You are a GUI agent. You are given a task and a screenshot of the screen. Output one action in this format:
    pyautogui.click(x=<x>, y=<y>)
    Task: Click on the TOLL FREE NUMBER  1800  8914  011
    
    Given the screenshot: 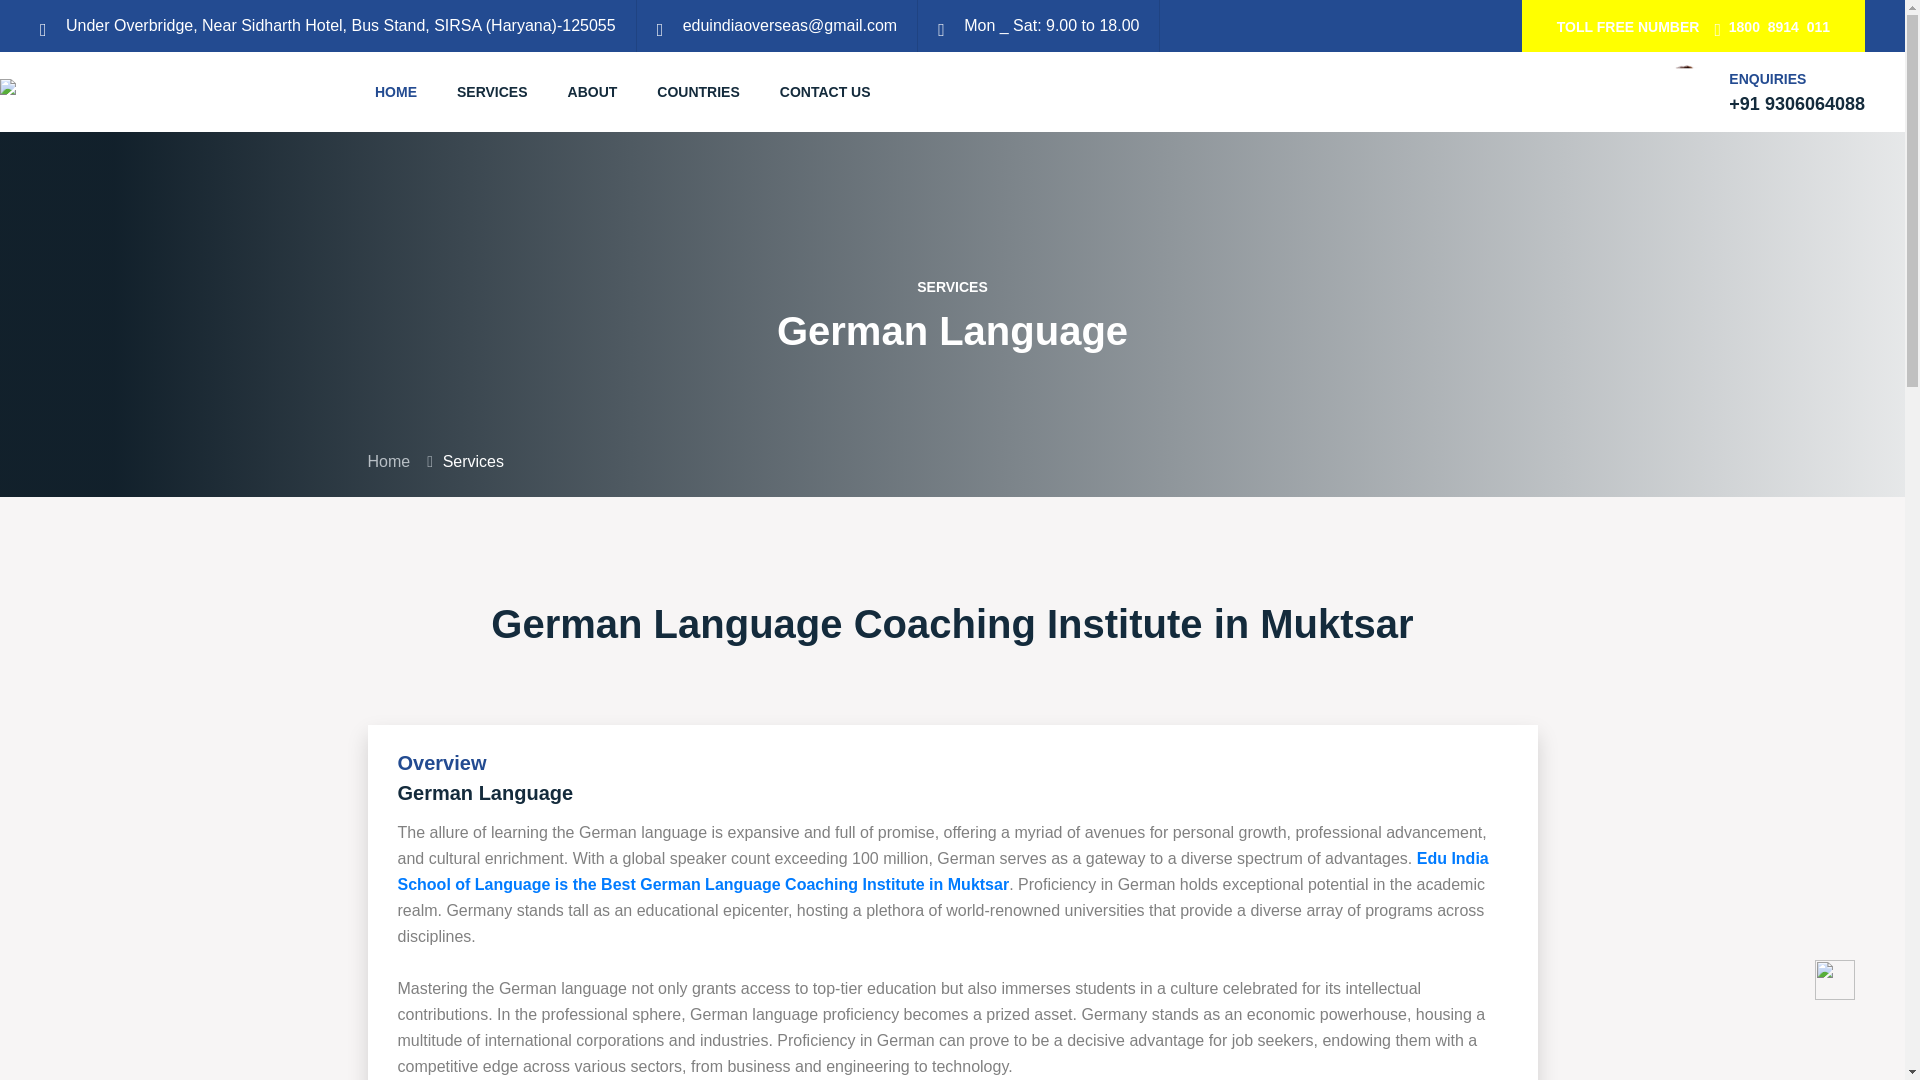 What is the action you would take?
    pyautogui.click(x=1693, y=26)
    